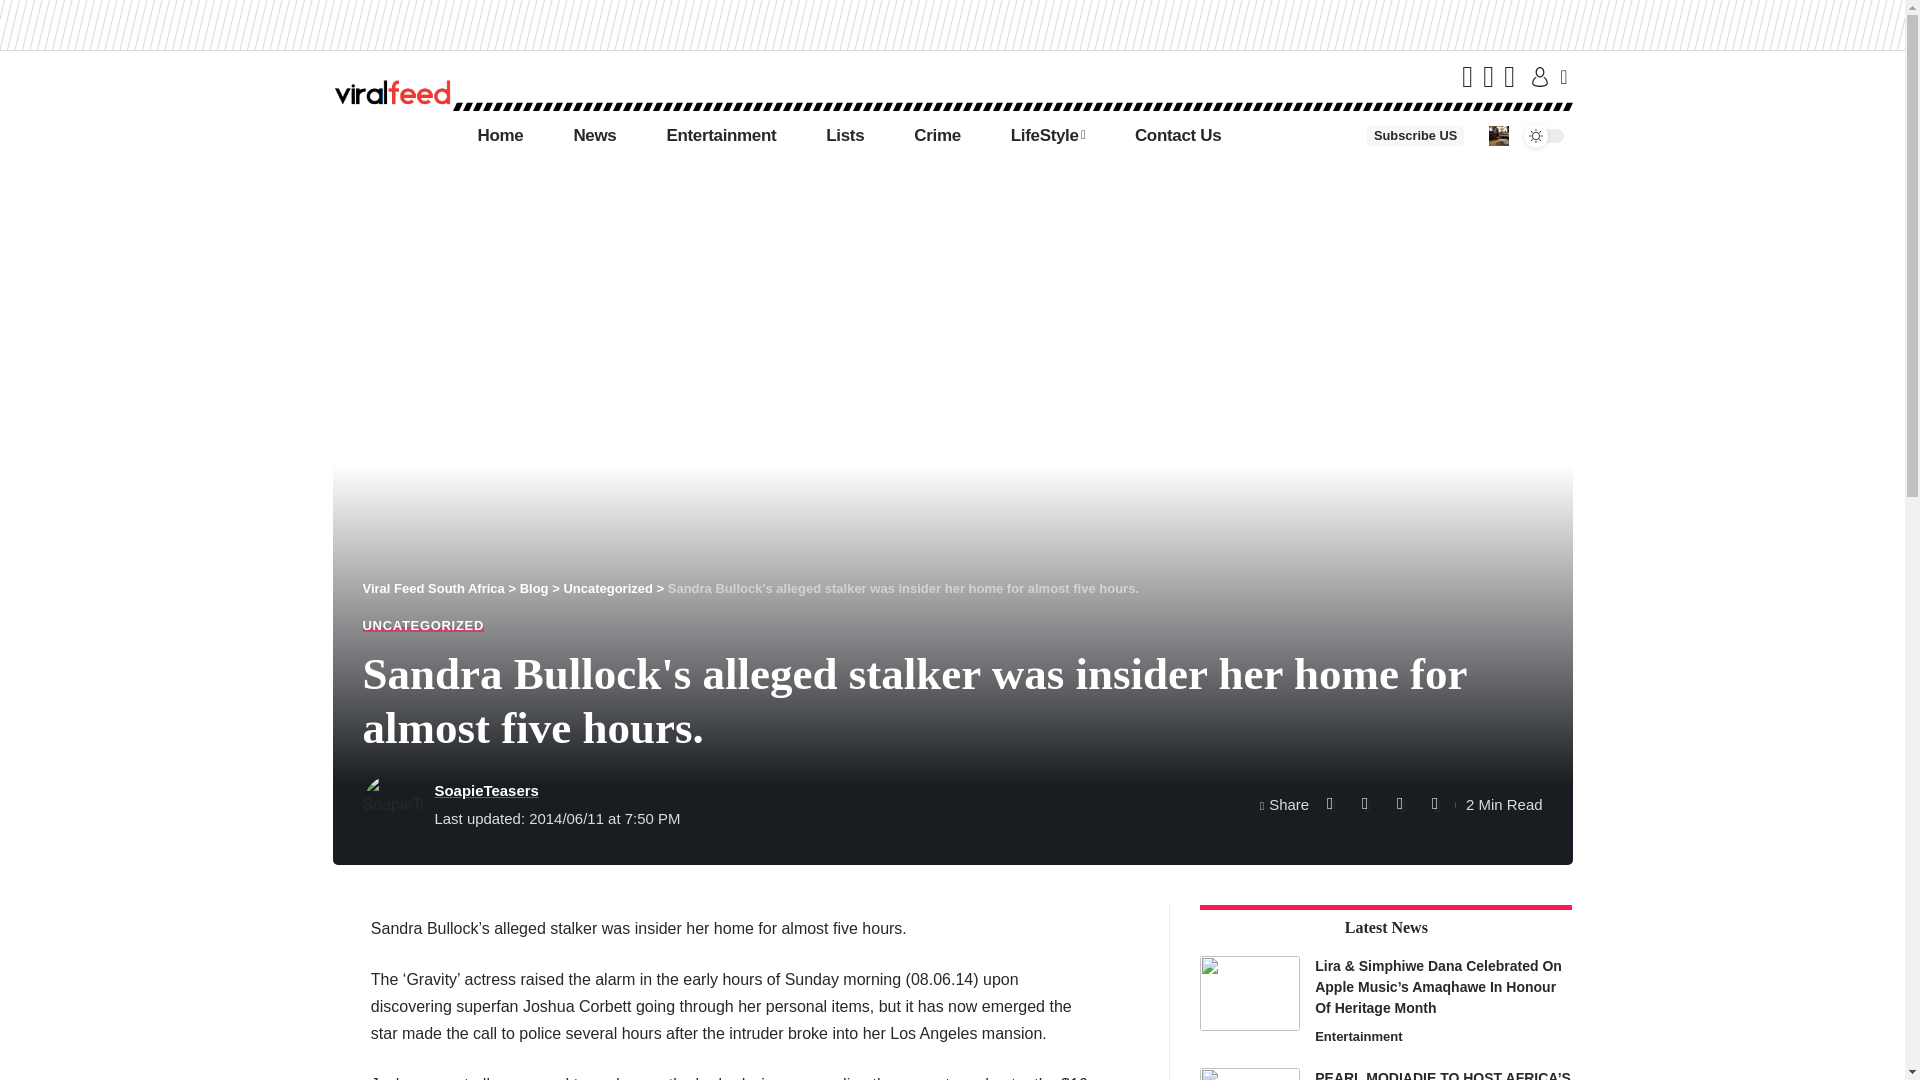 The width and height of the screenshot is (1920, 1080). Describe the element at coordinates (720, 136) in the screenshot. I see `Entertainment` at that location.